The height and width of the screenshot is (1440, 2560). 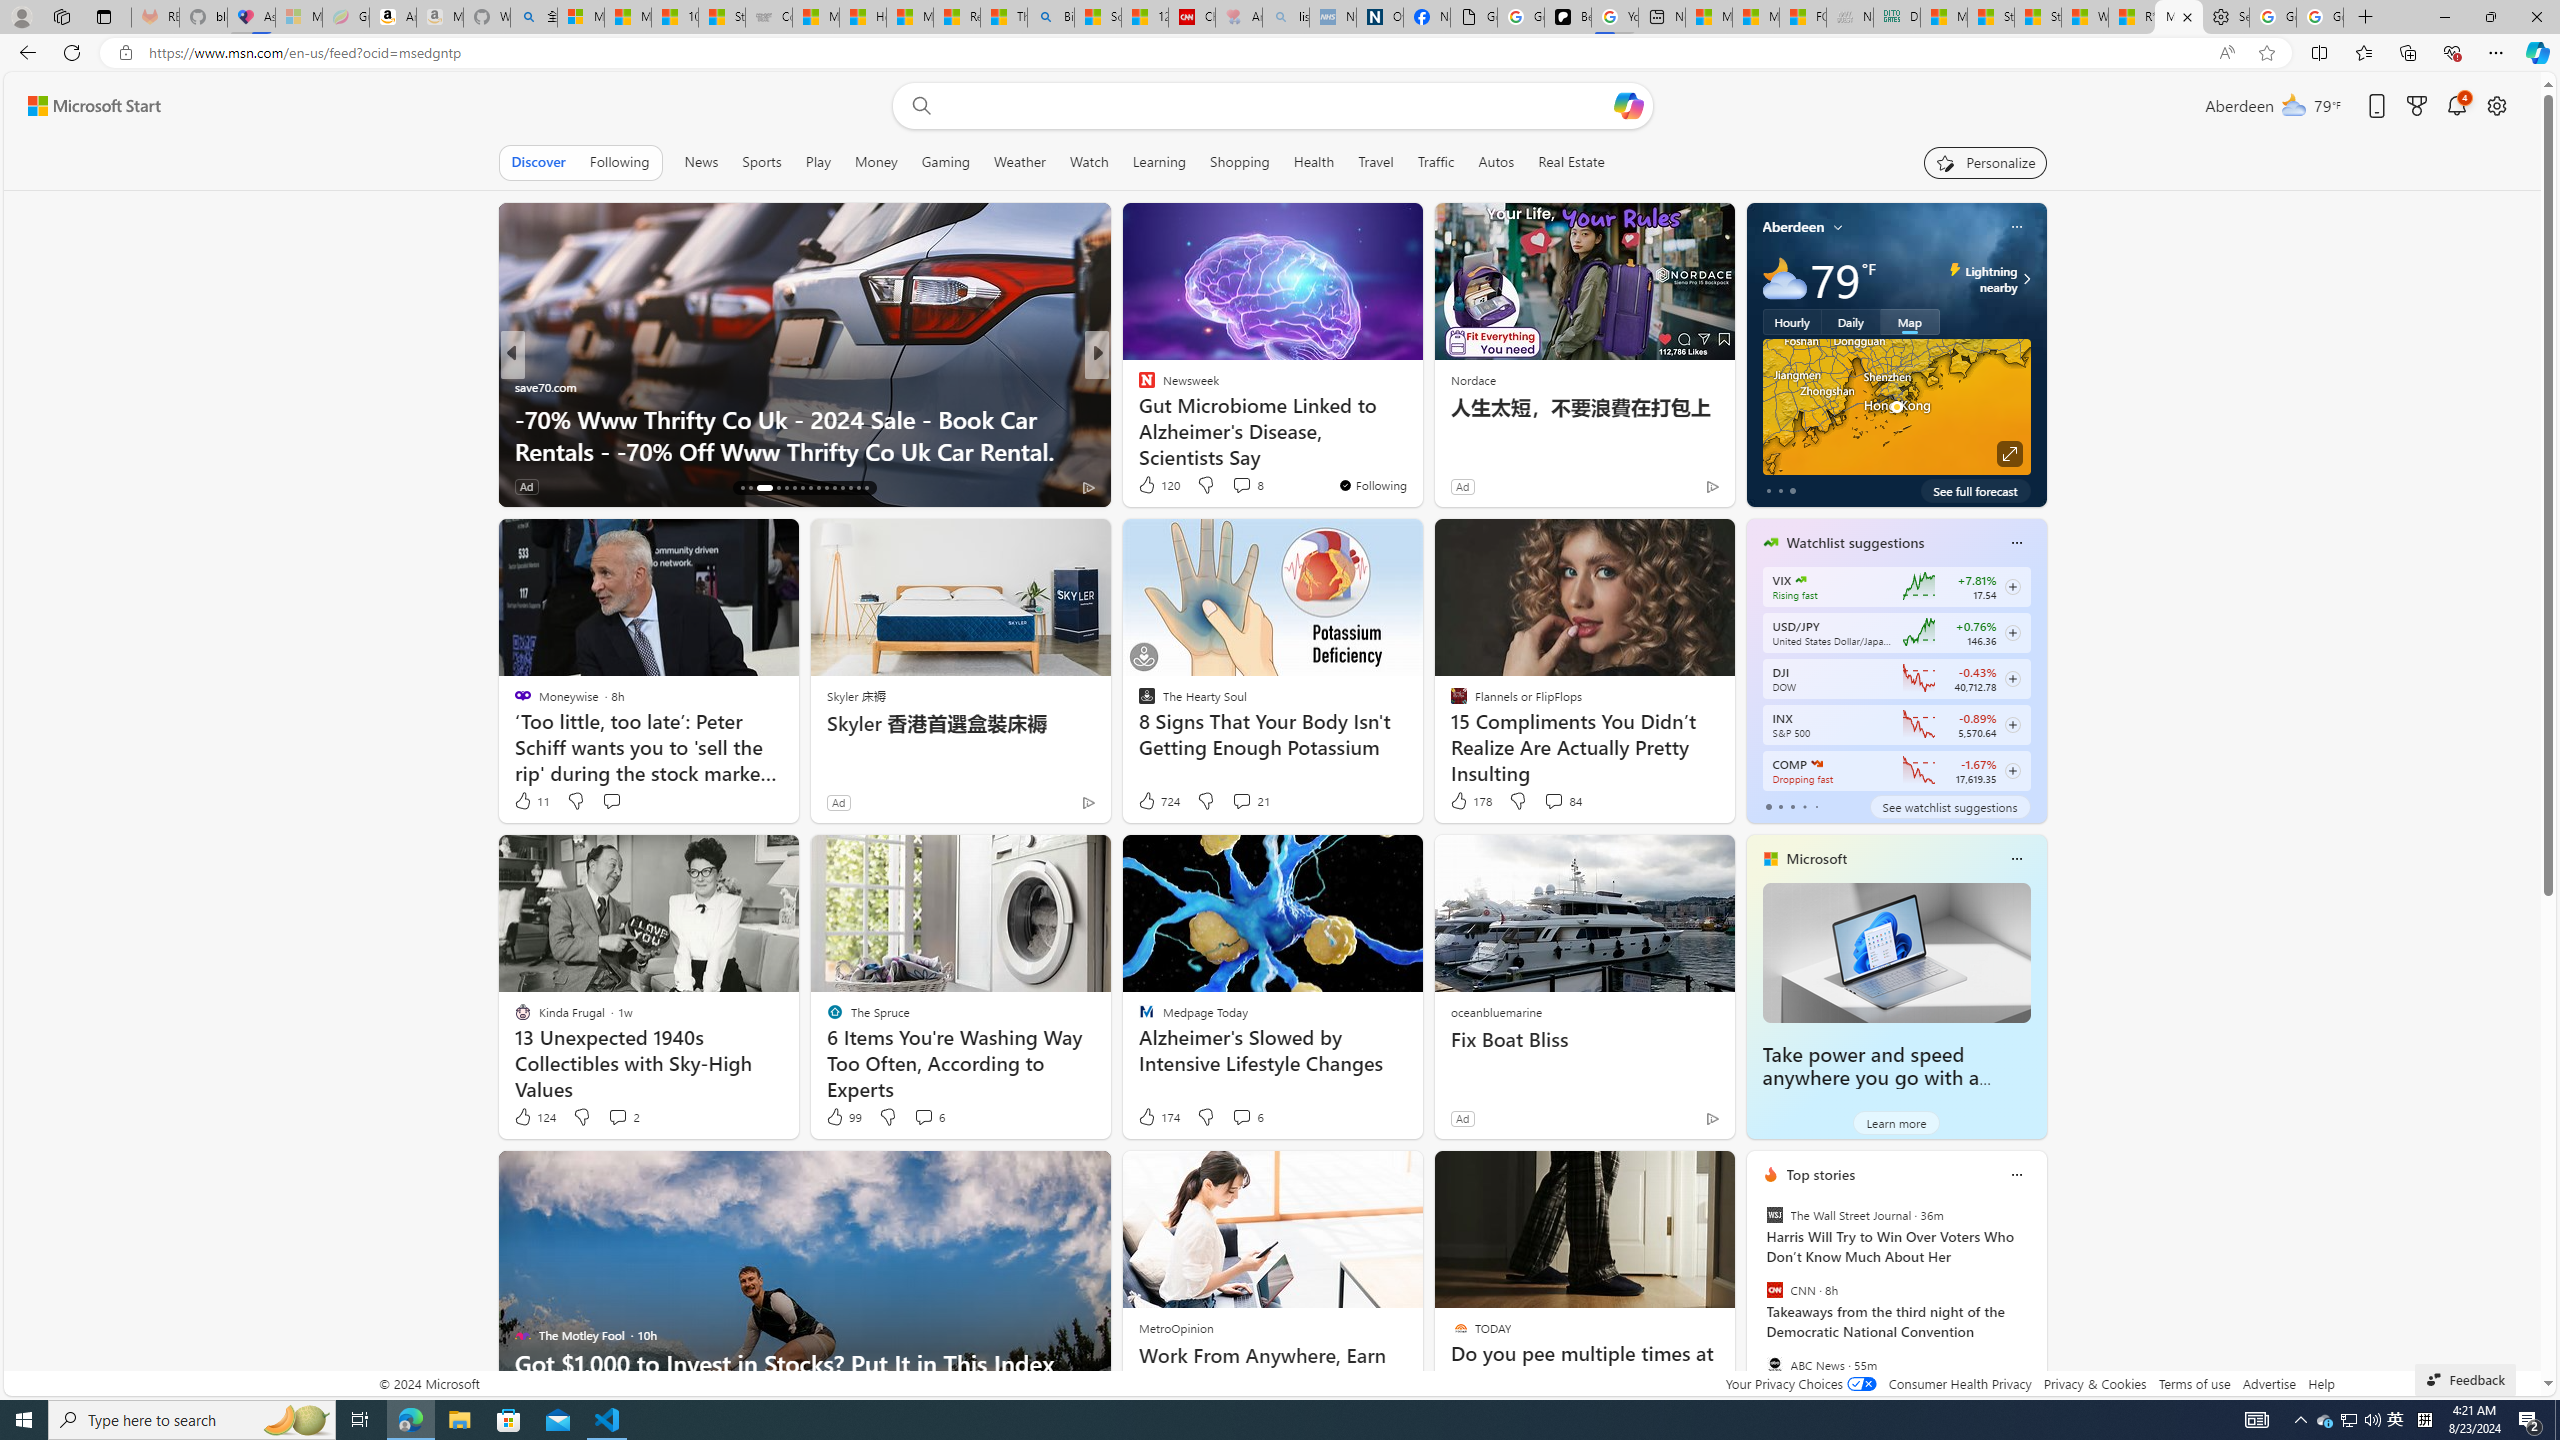 What do you see at coordinates (619, 486) in the screenshot?
I see `View comments 66 Comment` at bounding box center [619, 486].